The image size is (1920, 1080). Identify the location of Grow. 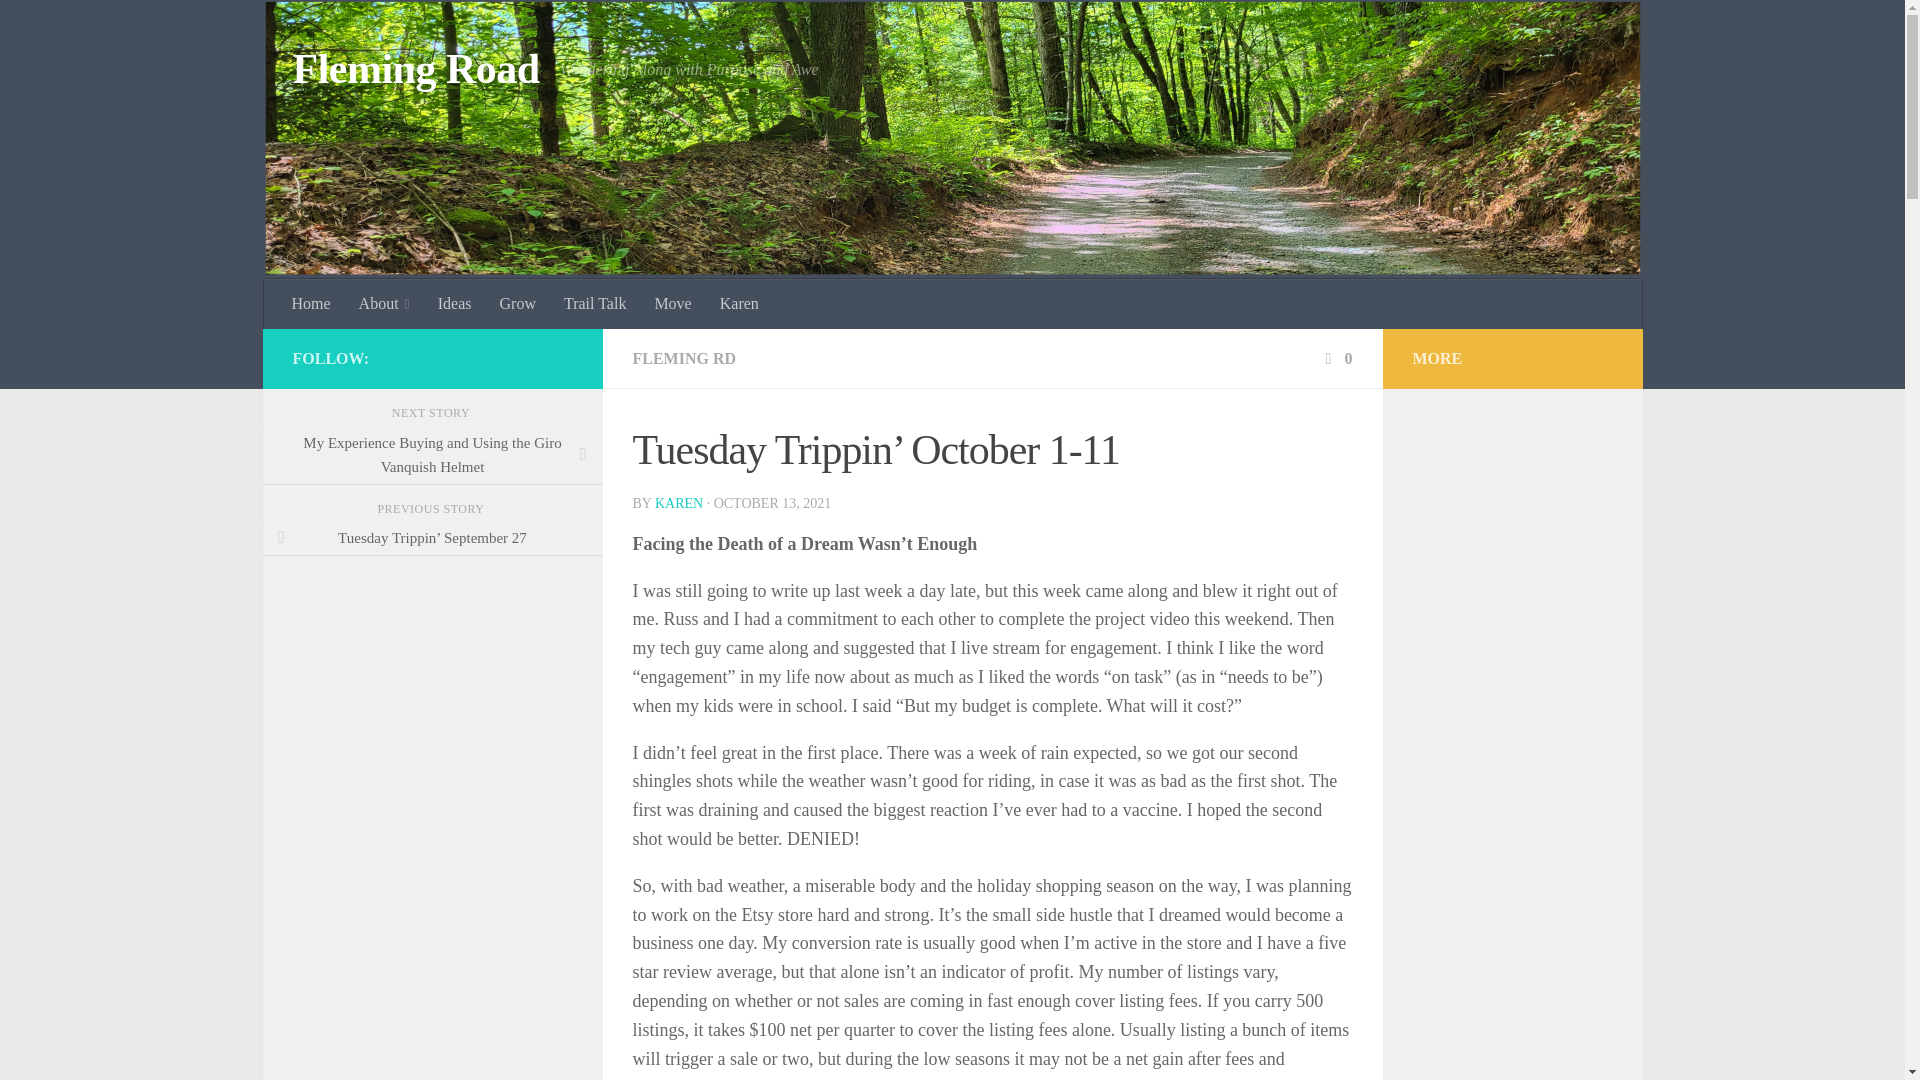
(517, 304).